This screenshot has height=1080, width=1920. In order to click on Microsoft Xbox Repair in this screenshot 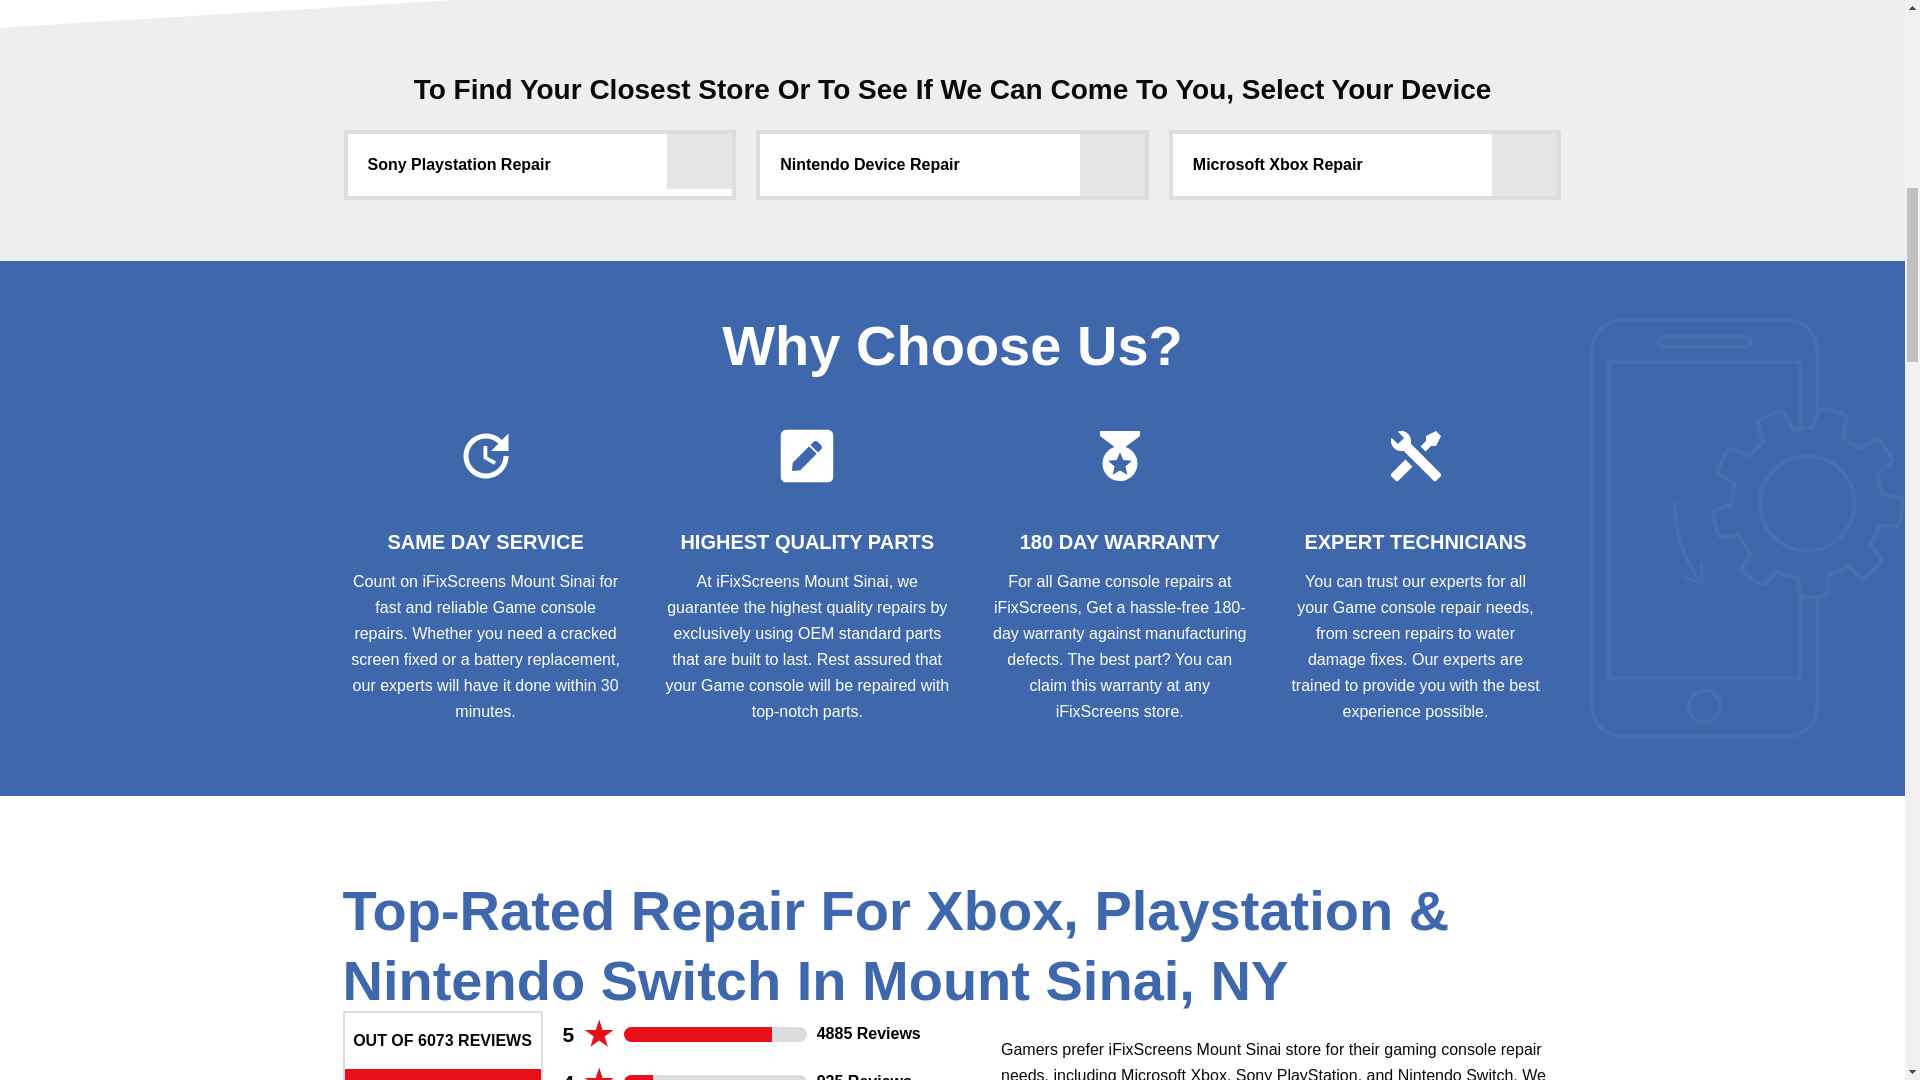, I will do `click(1524, 164)`.